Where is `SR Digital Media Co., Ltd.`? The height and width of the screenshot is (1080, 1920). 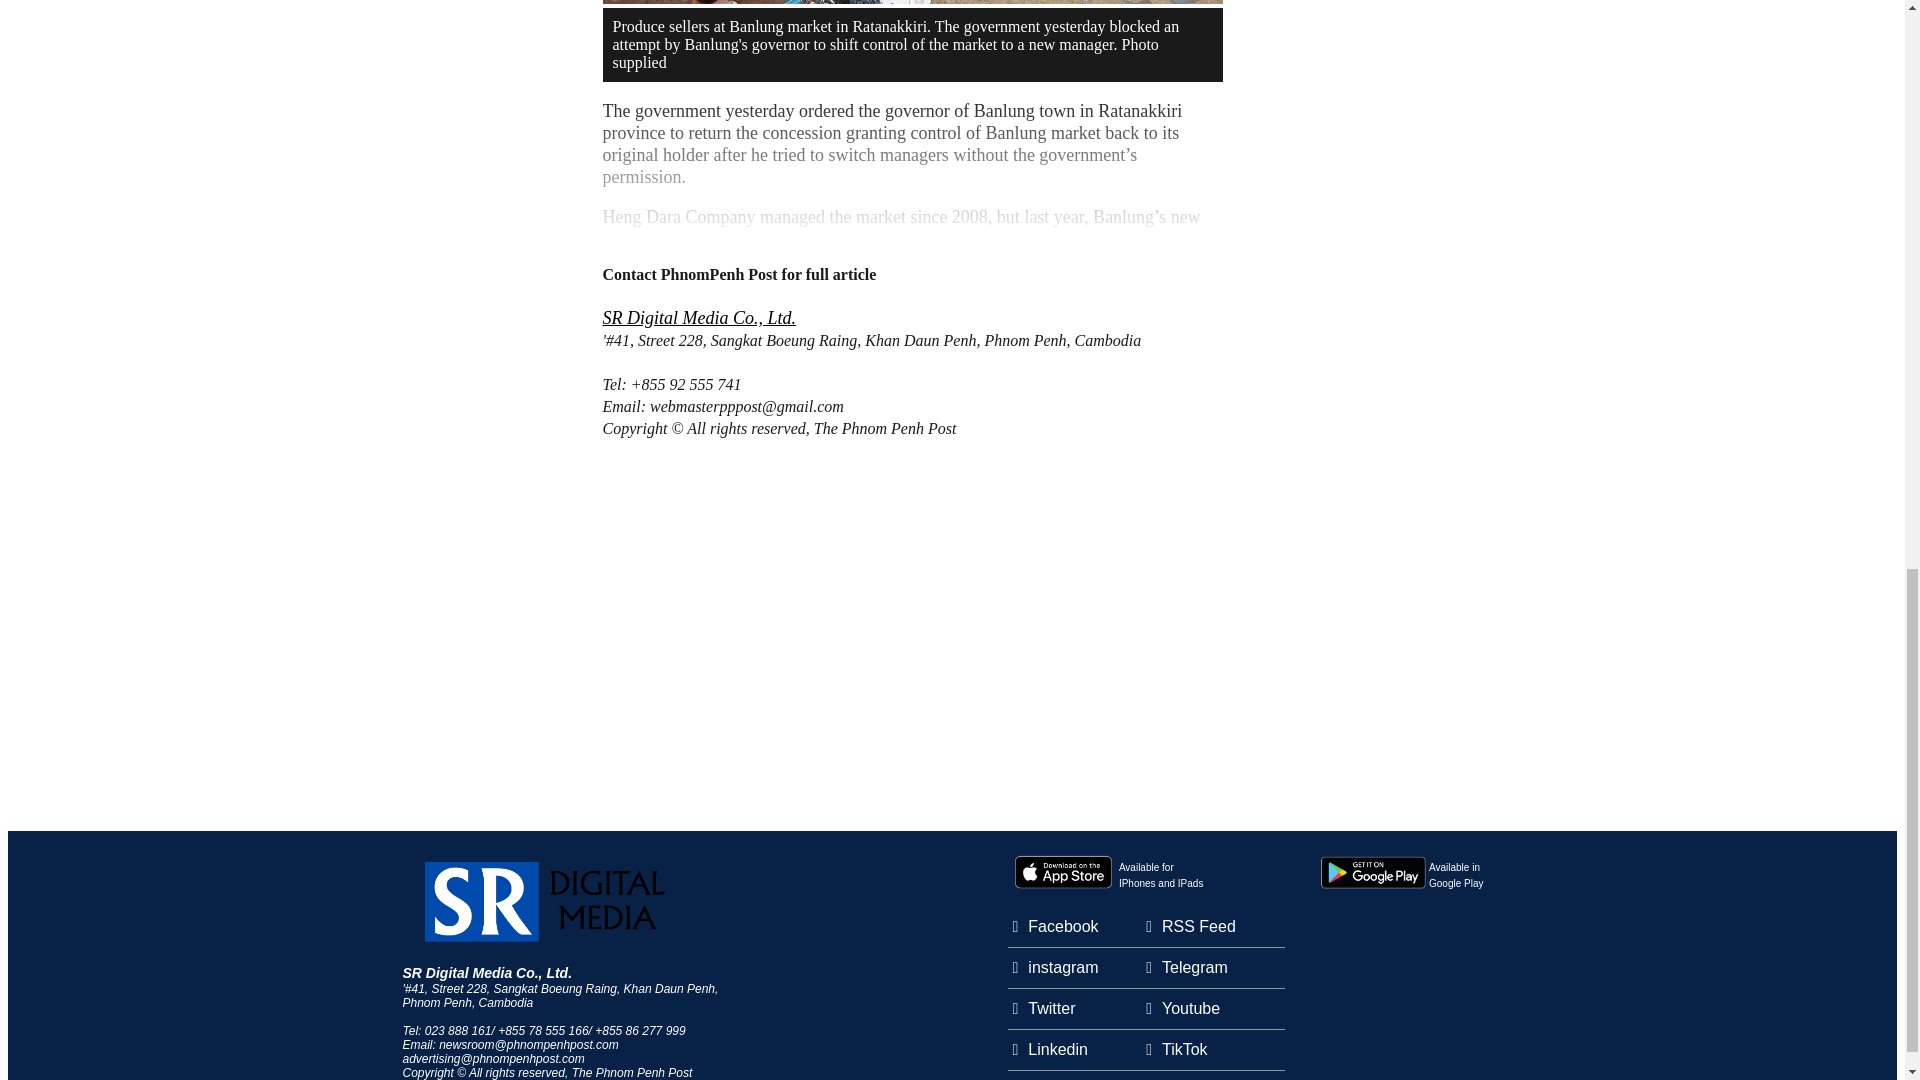
SR Digital Media Co., Ltd. is located at coordinates (486, 972).